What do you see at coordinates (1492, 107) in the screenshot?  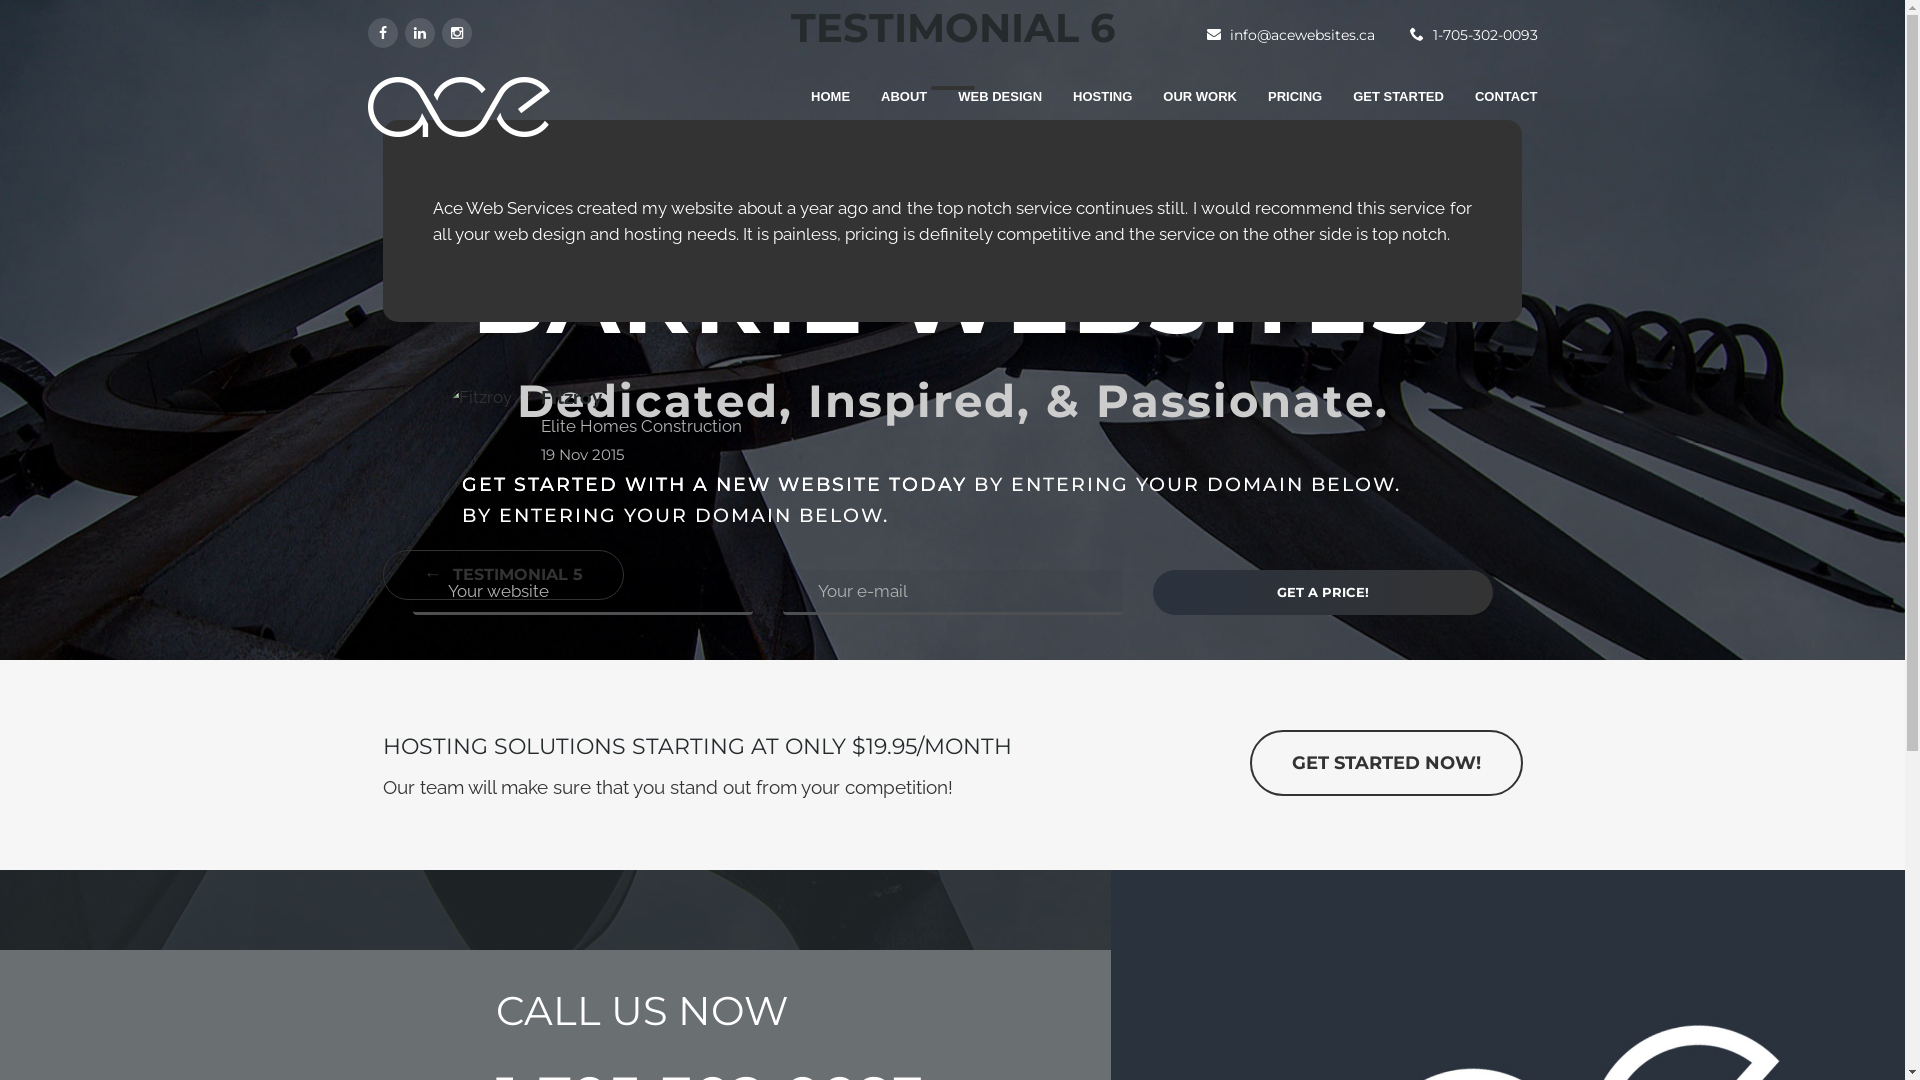 I see `CONTACT` at bounding box center [1492, 107].